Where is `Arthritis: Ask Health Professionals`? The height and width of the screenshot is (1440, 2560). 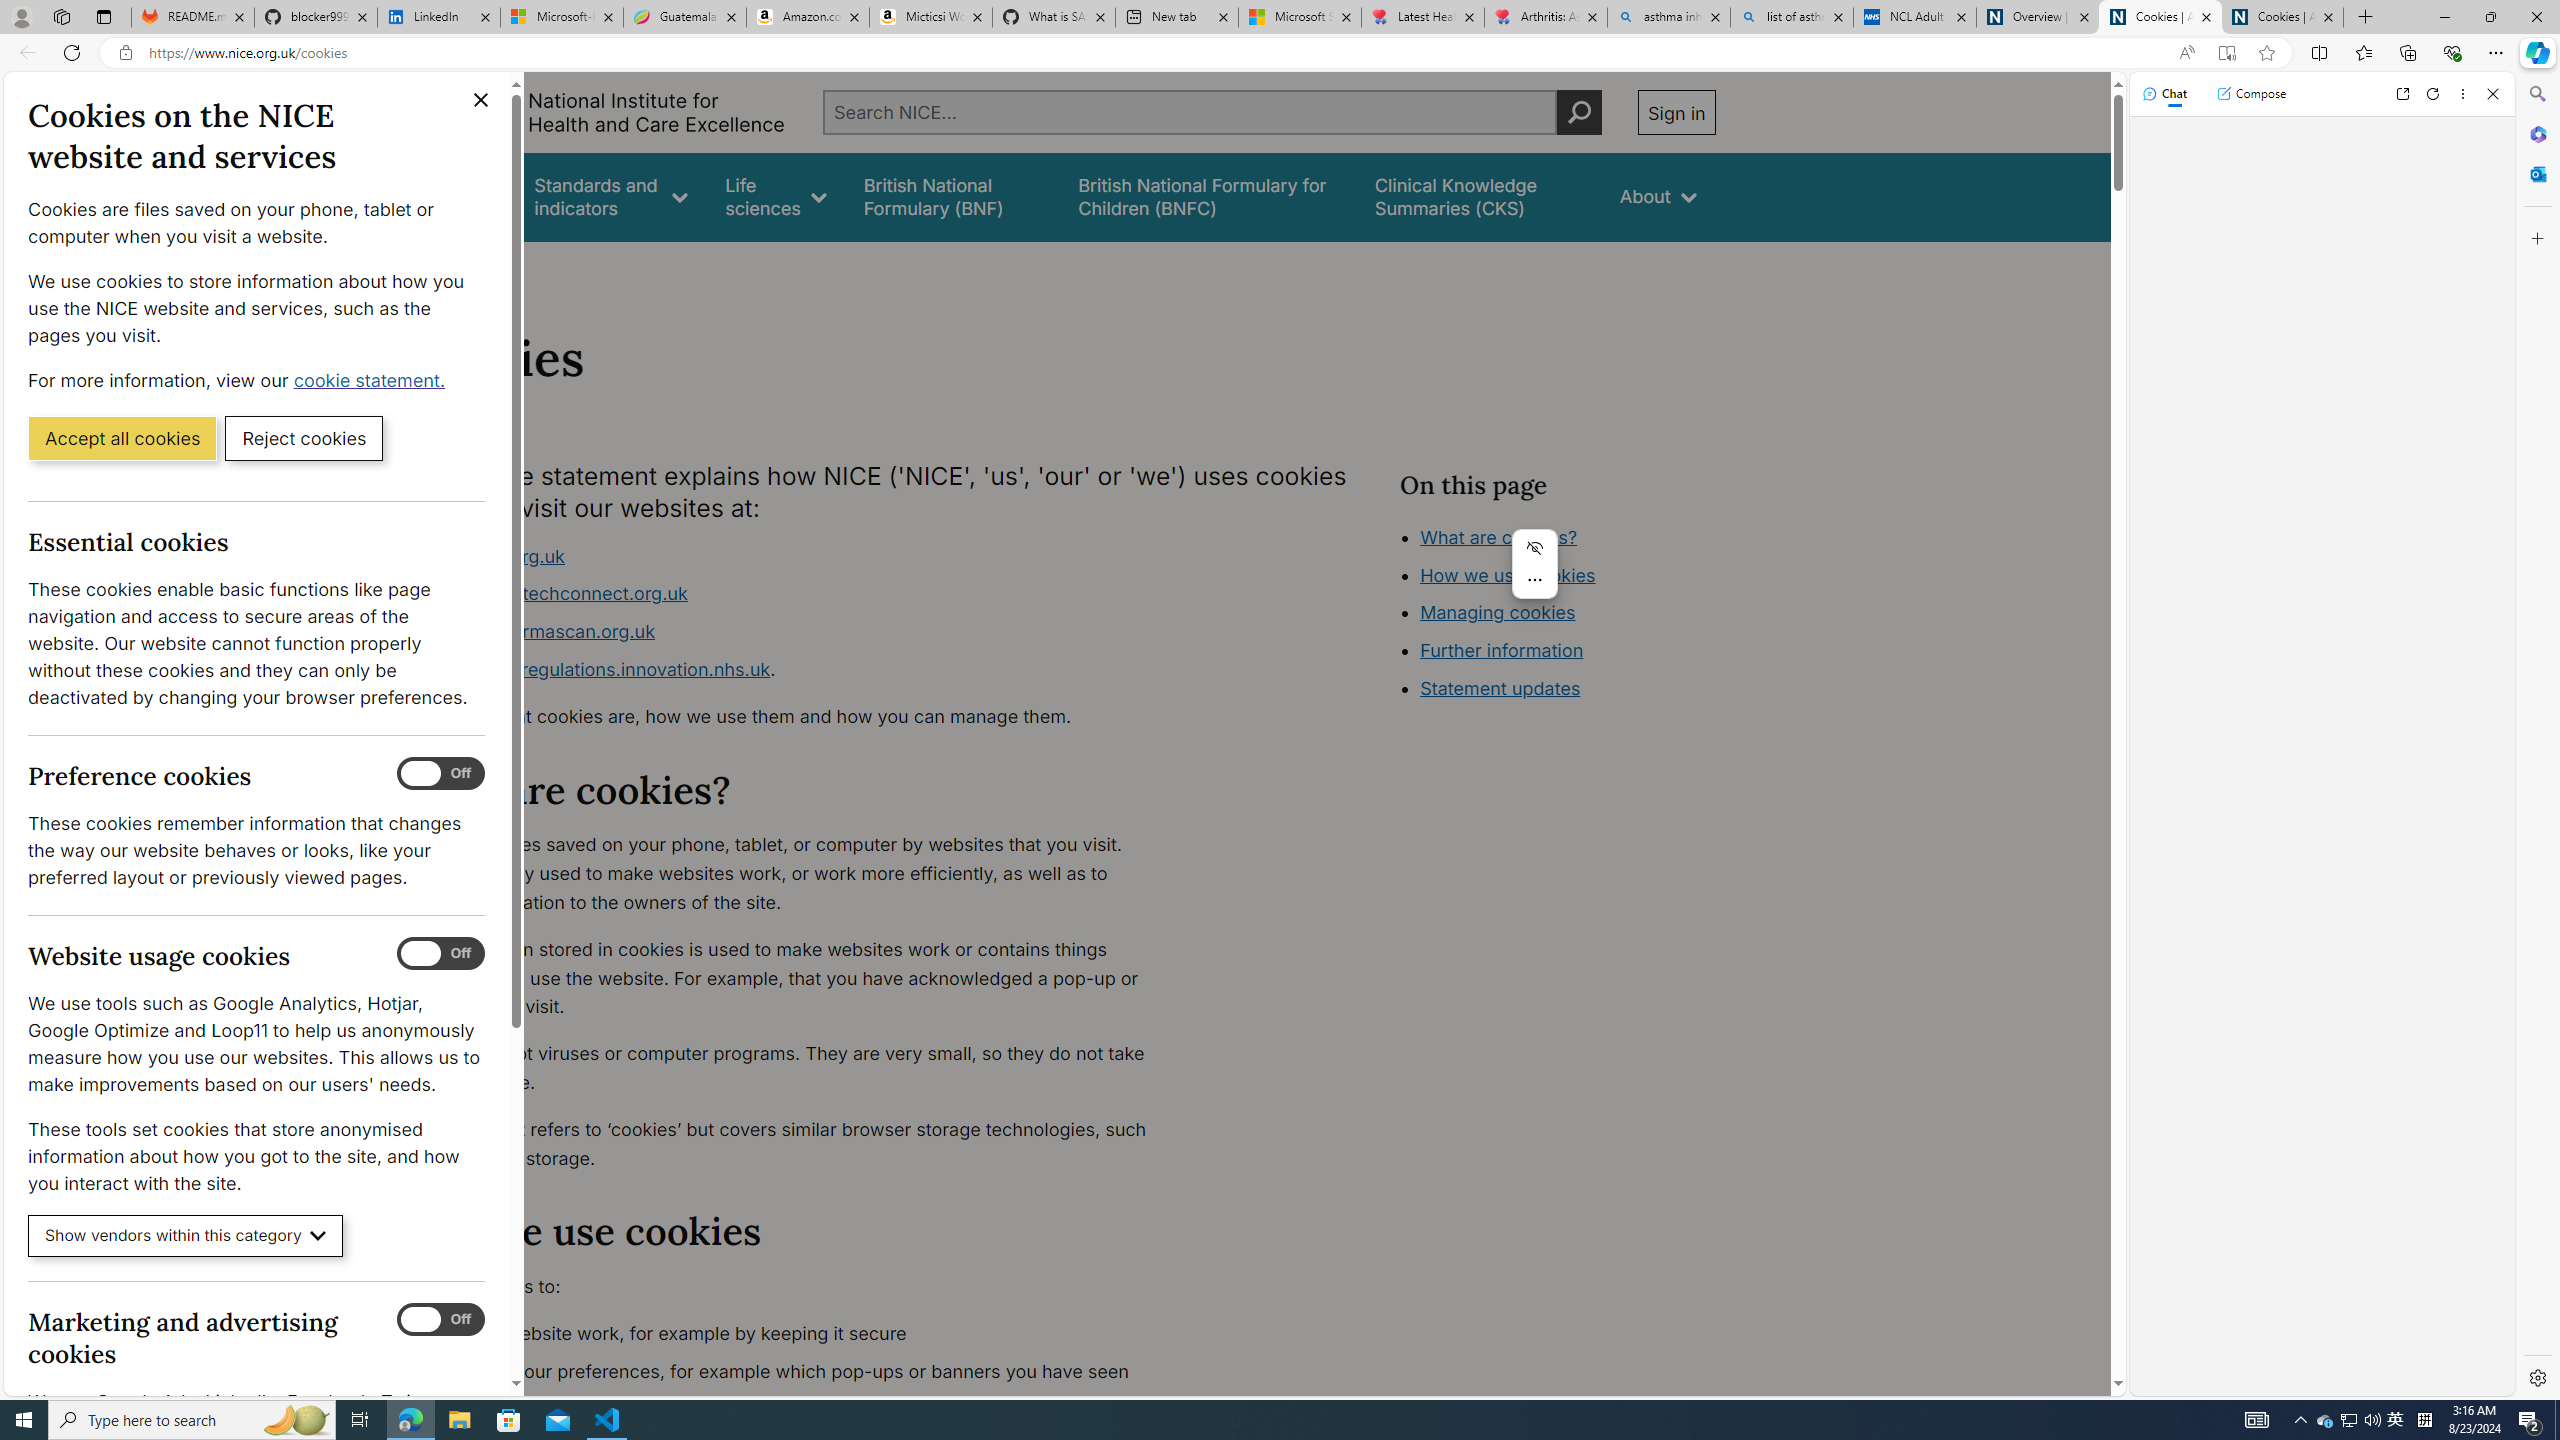
Arthritis: Ask Health Professionals is located at coordinates (1546, 17).